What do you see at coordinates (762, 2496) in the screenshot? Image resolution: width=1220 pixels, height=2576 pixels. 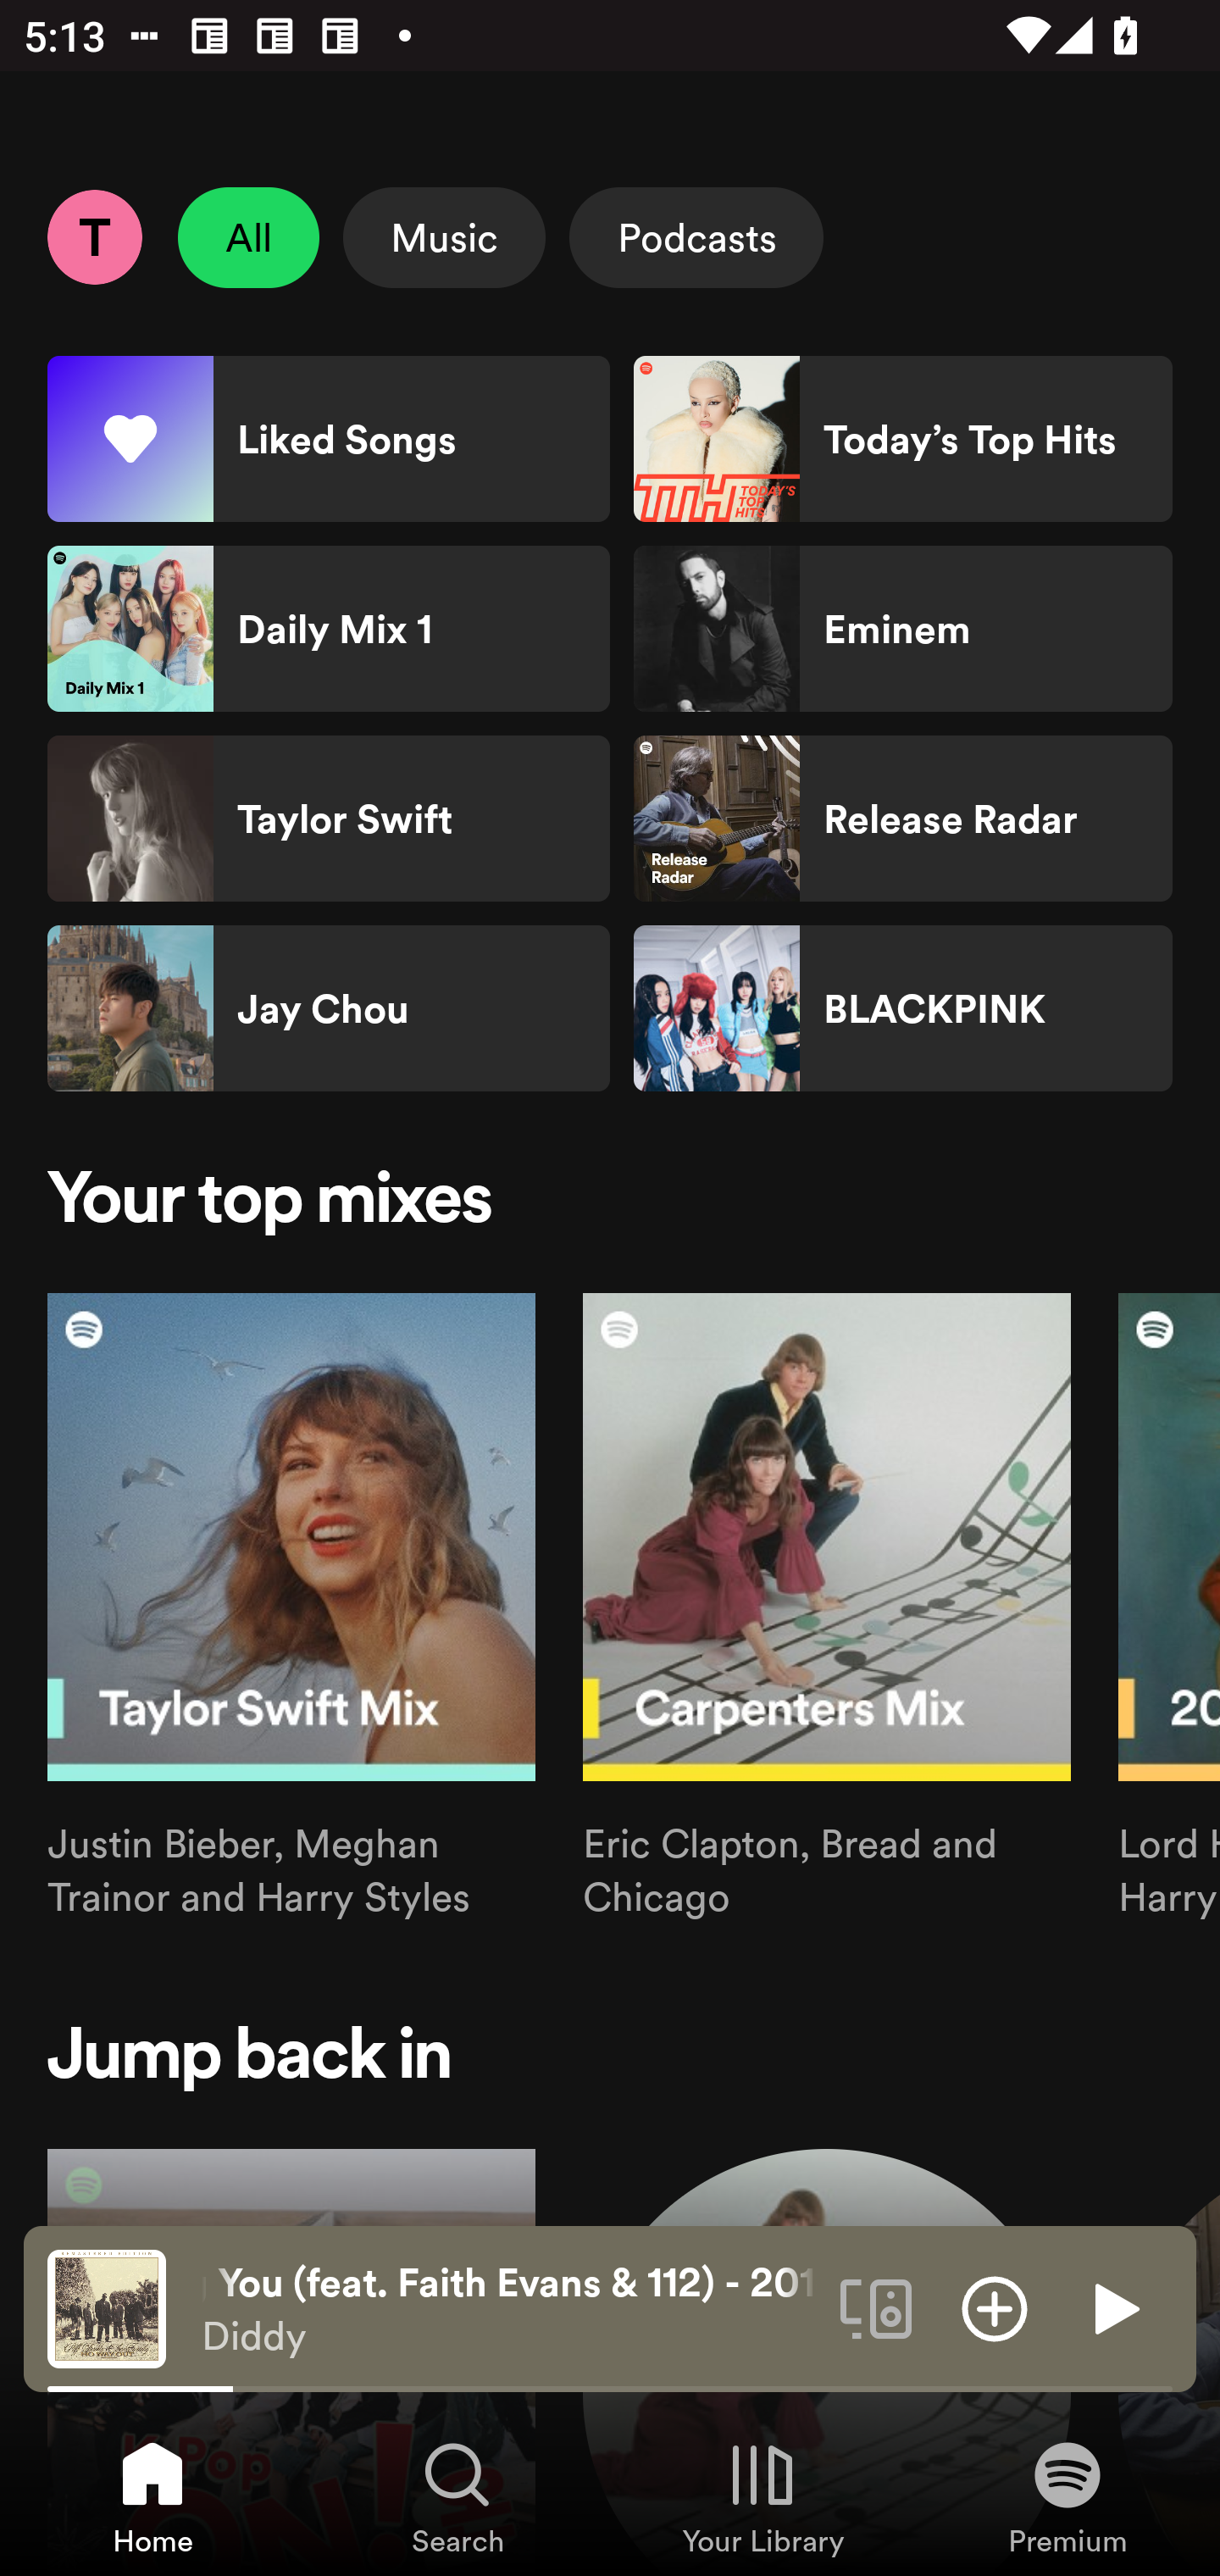 I see `Your Library, Tab 3 of 4 Your Library Your Library` at bounding box center [762, 2496].